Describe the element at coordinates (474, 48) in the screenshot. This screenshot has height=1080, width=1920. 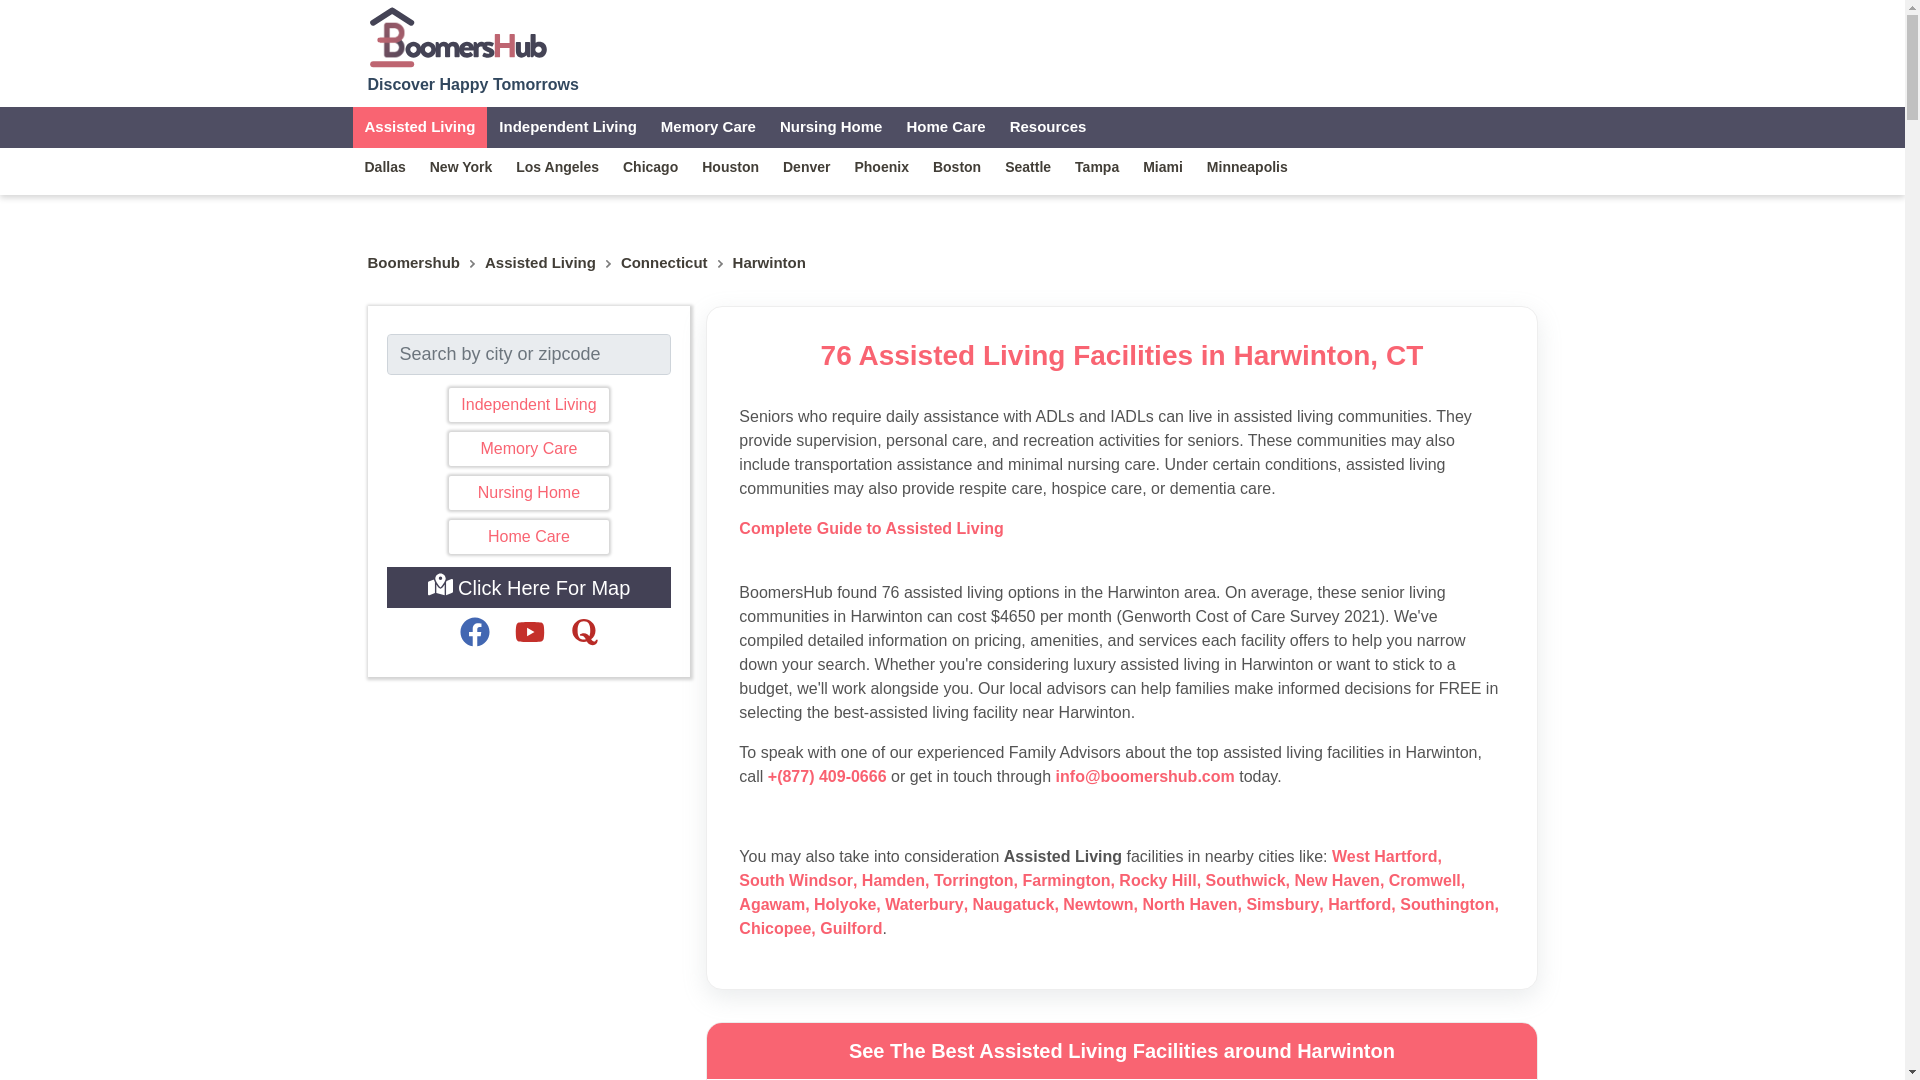
I see `Discover Happy Tomorrows` at that location.